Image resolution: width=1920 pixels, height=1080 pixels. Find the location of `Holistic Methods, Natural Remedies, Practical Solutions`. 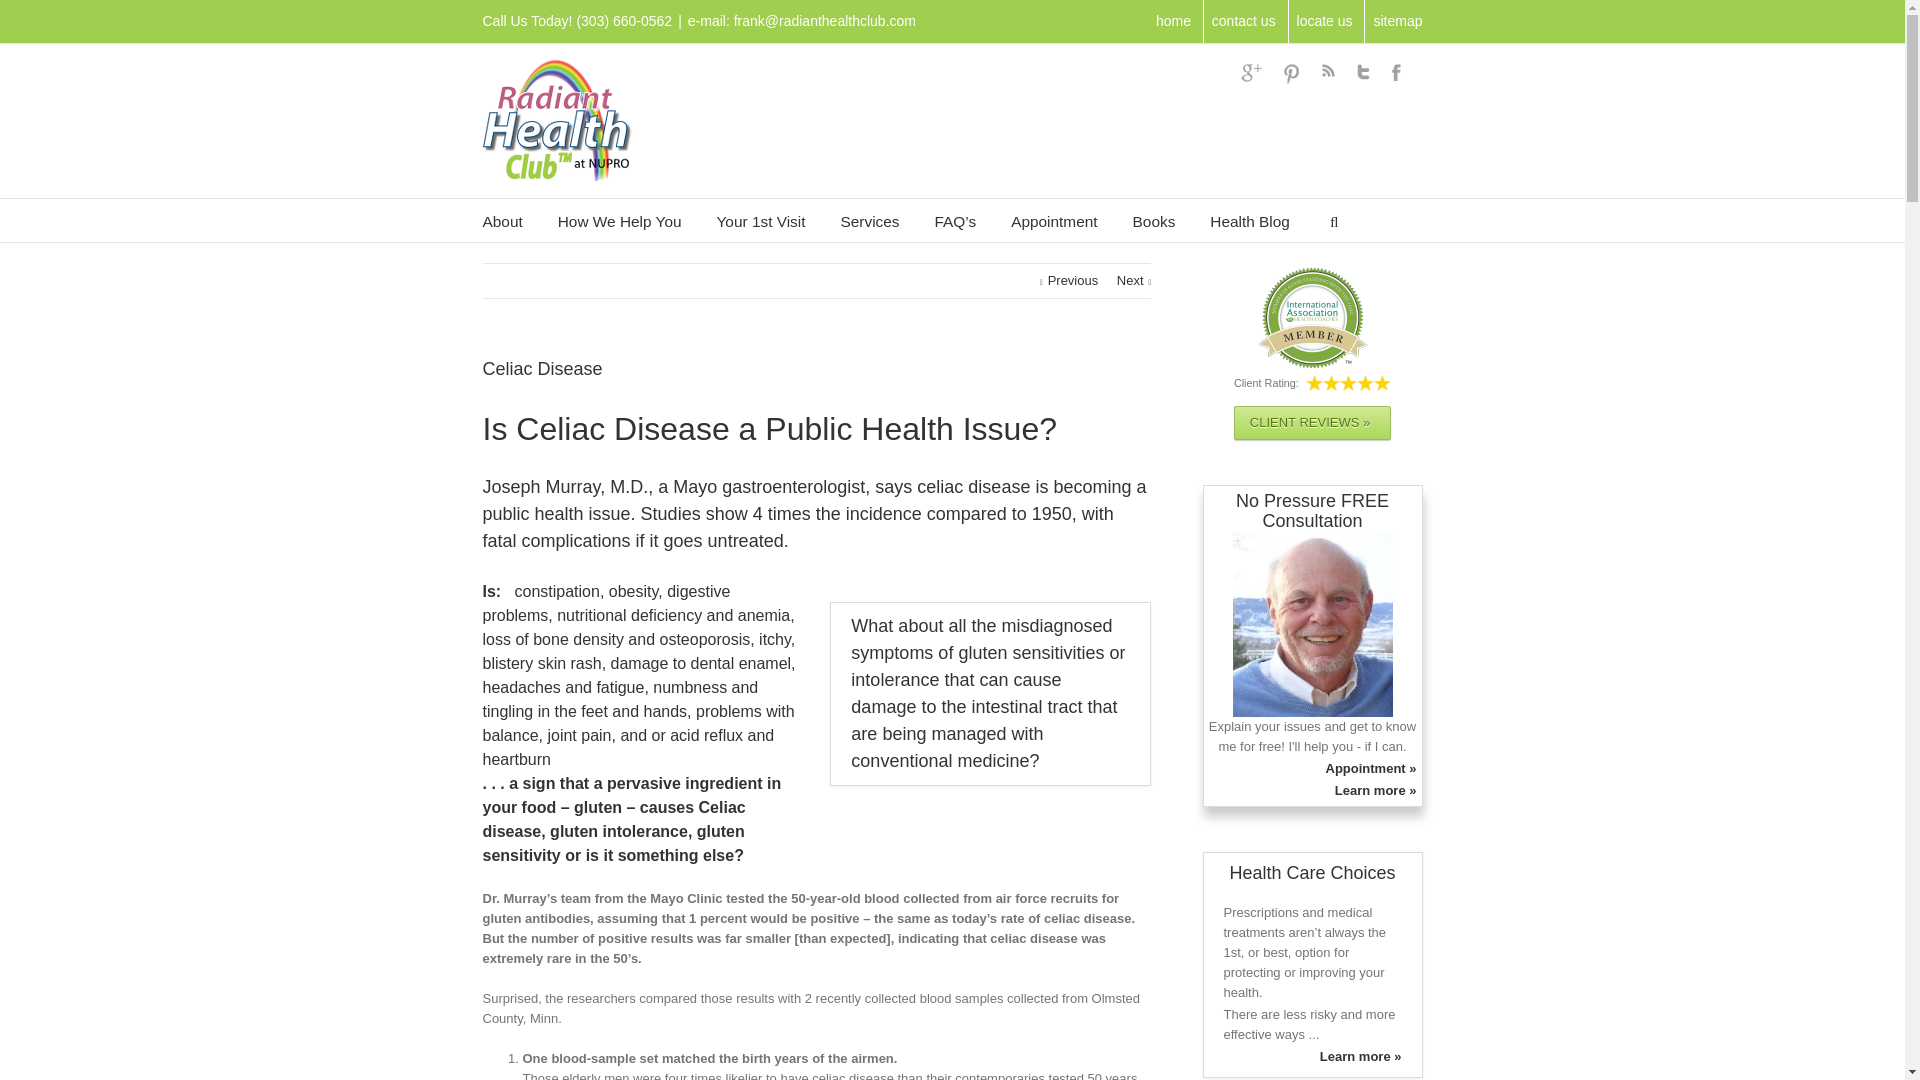

Holistic Methods, Natural Remedies, Practical Solutions is located at coordinates (869, 220).